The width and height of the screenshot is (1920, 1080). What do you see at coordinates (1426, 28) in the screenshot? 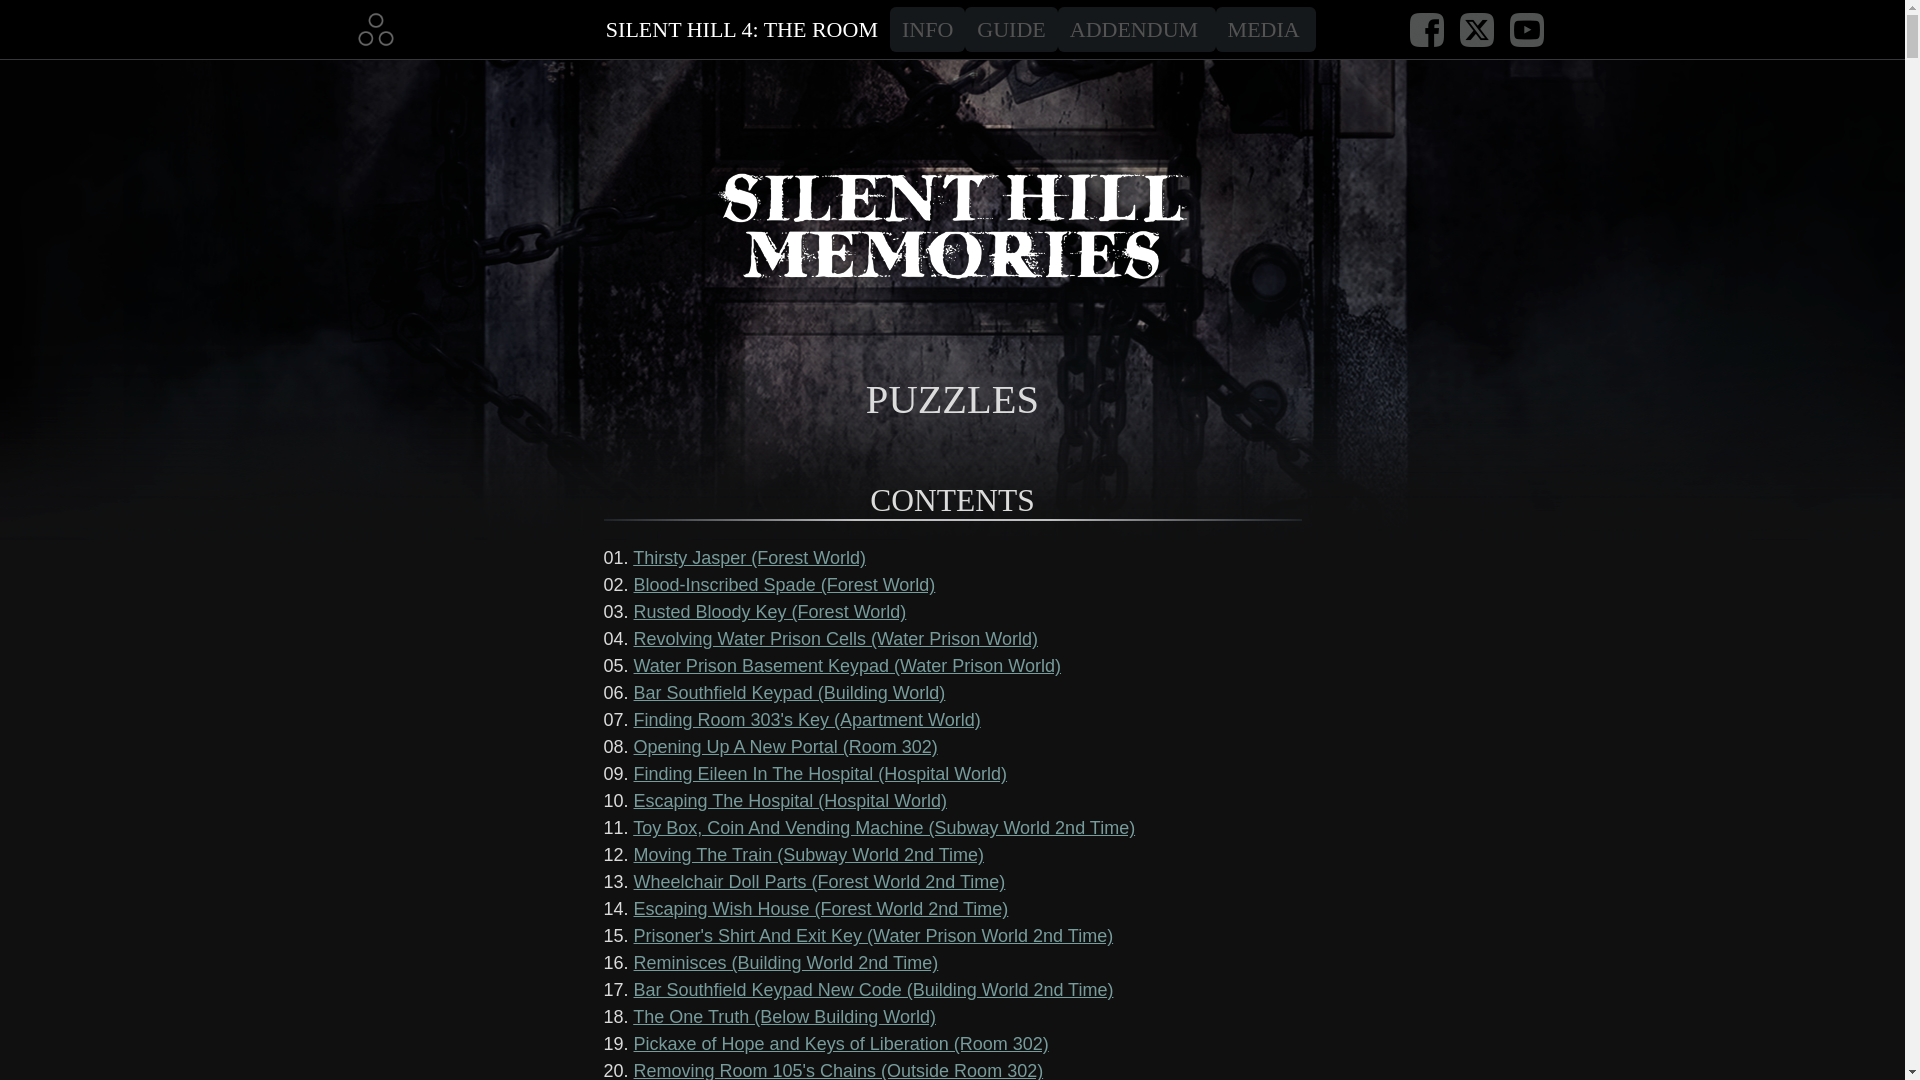
I see `Facebook` at bounding box center [1426, 28].